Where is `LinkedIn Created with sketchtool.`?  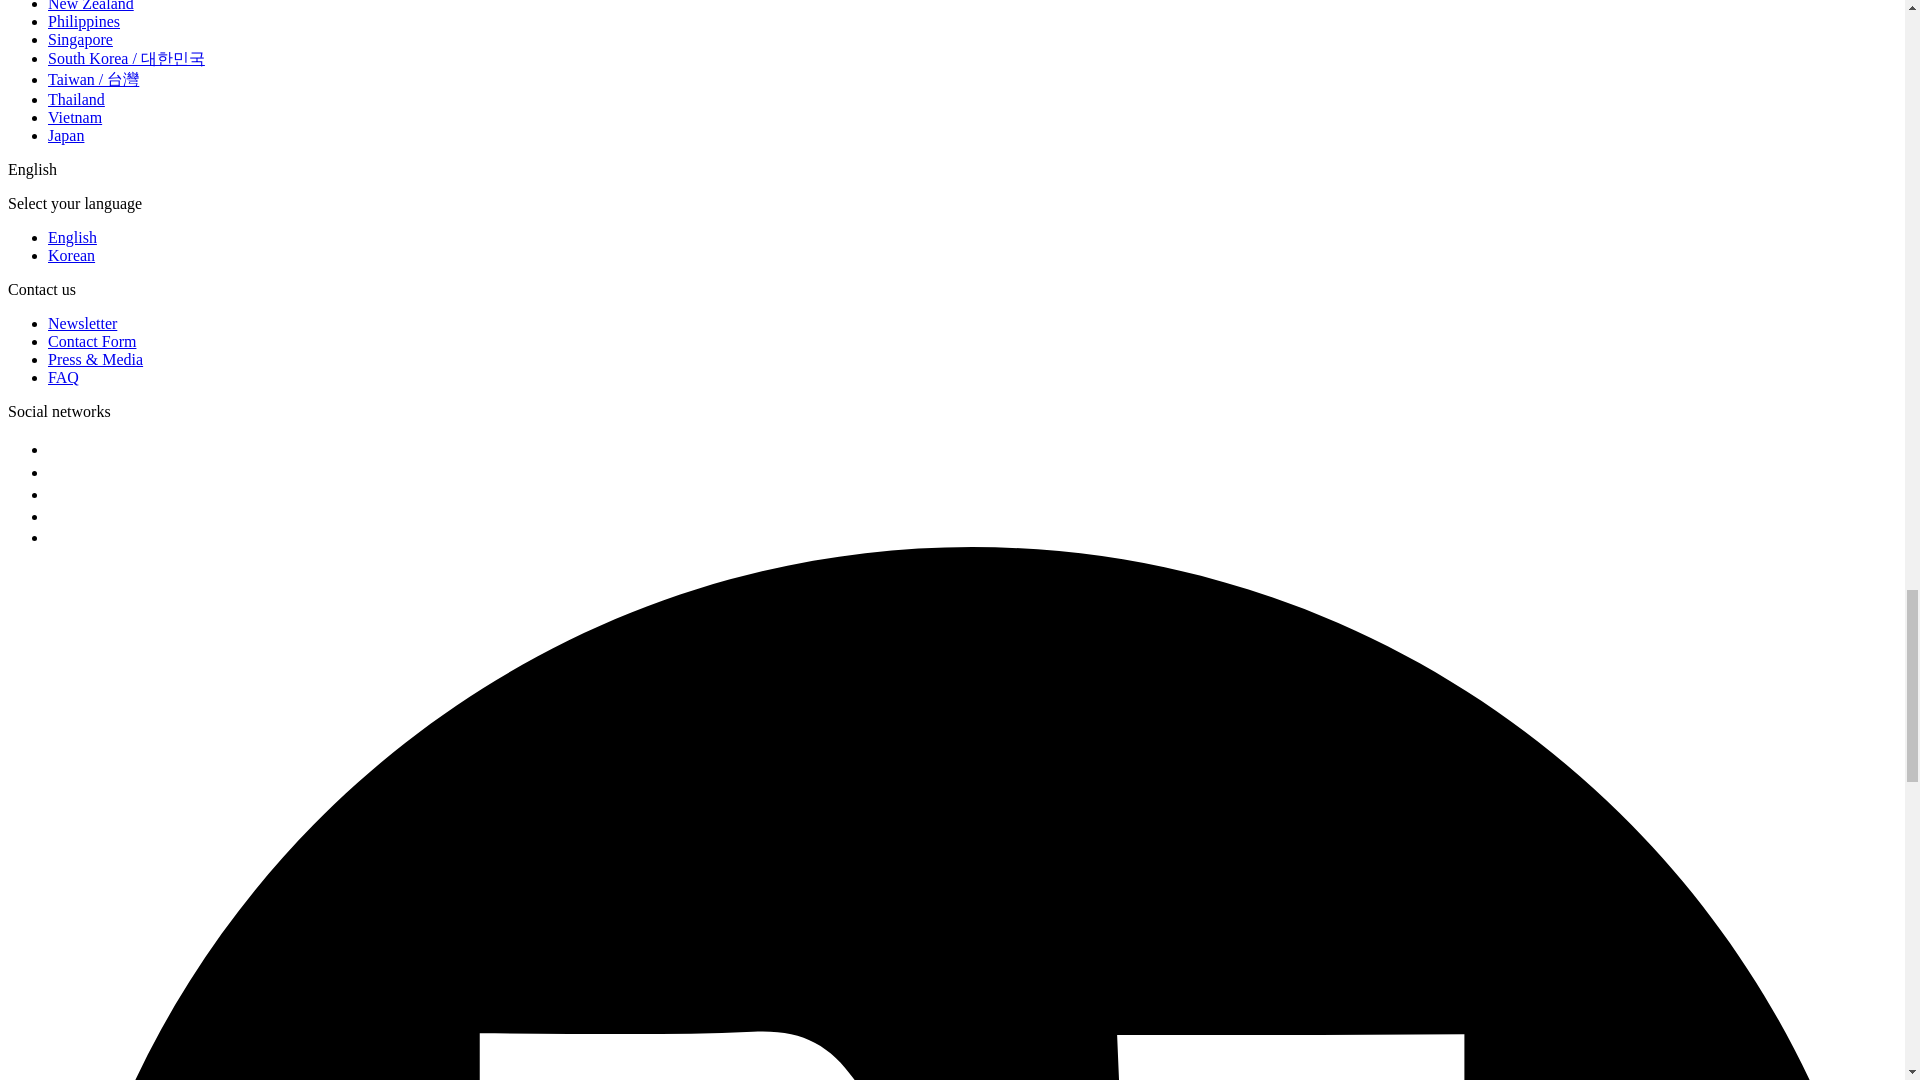 LinkedIn Created with sketchtool. is located at coordinates (56, 512).